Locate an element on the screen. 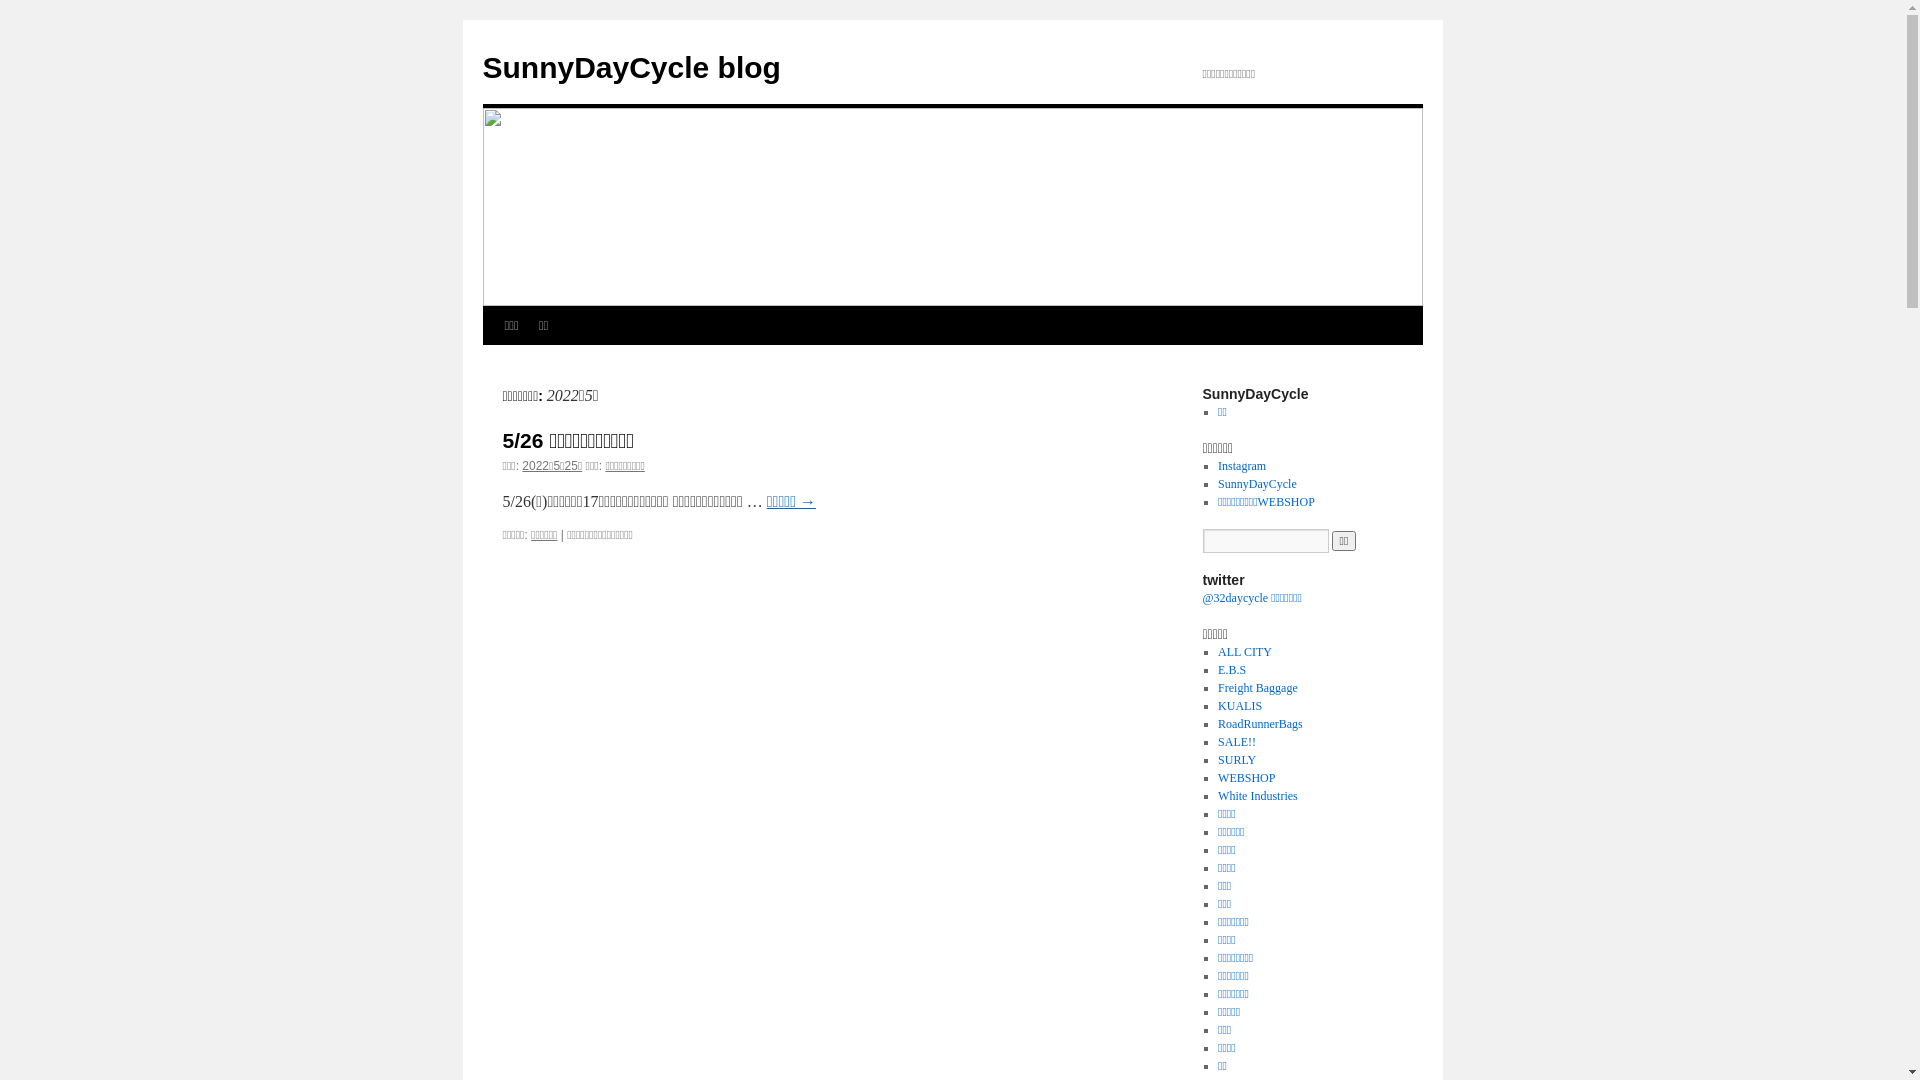 This screenshot has height=1080, width=1920. SURLY is located at coordinates (1237, 760).